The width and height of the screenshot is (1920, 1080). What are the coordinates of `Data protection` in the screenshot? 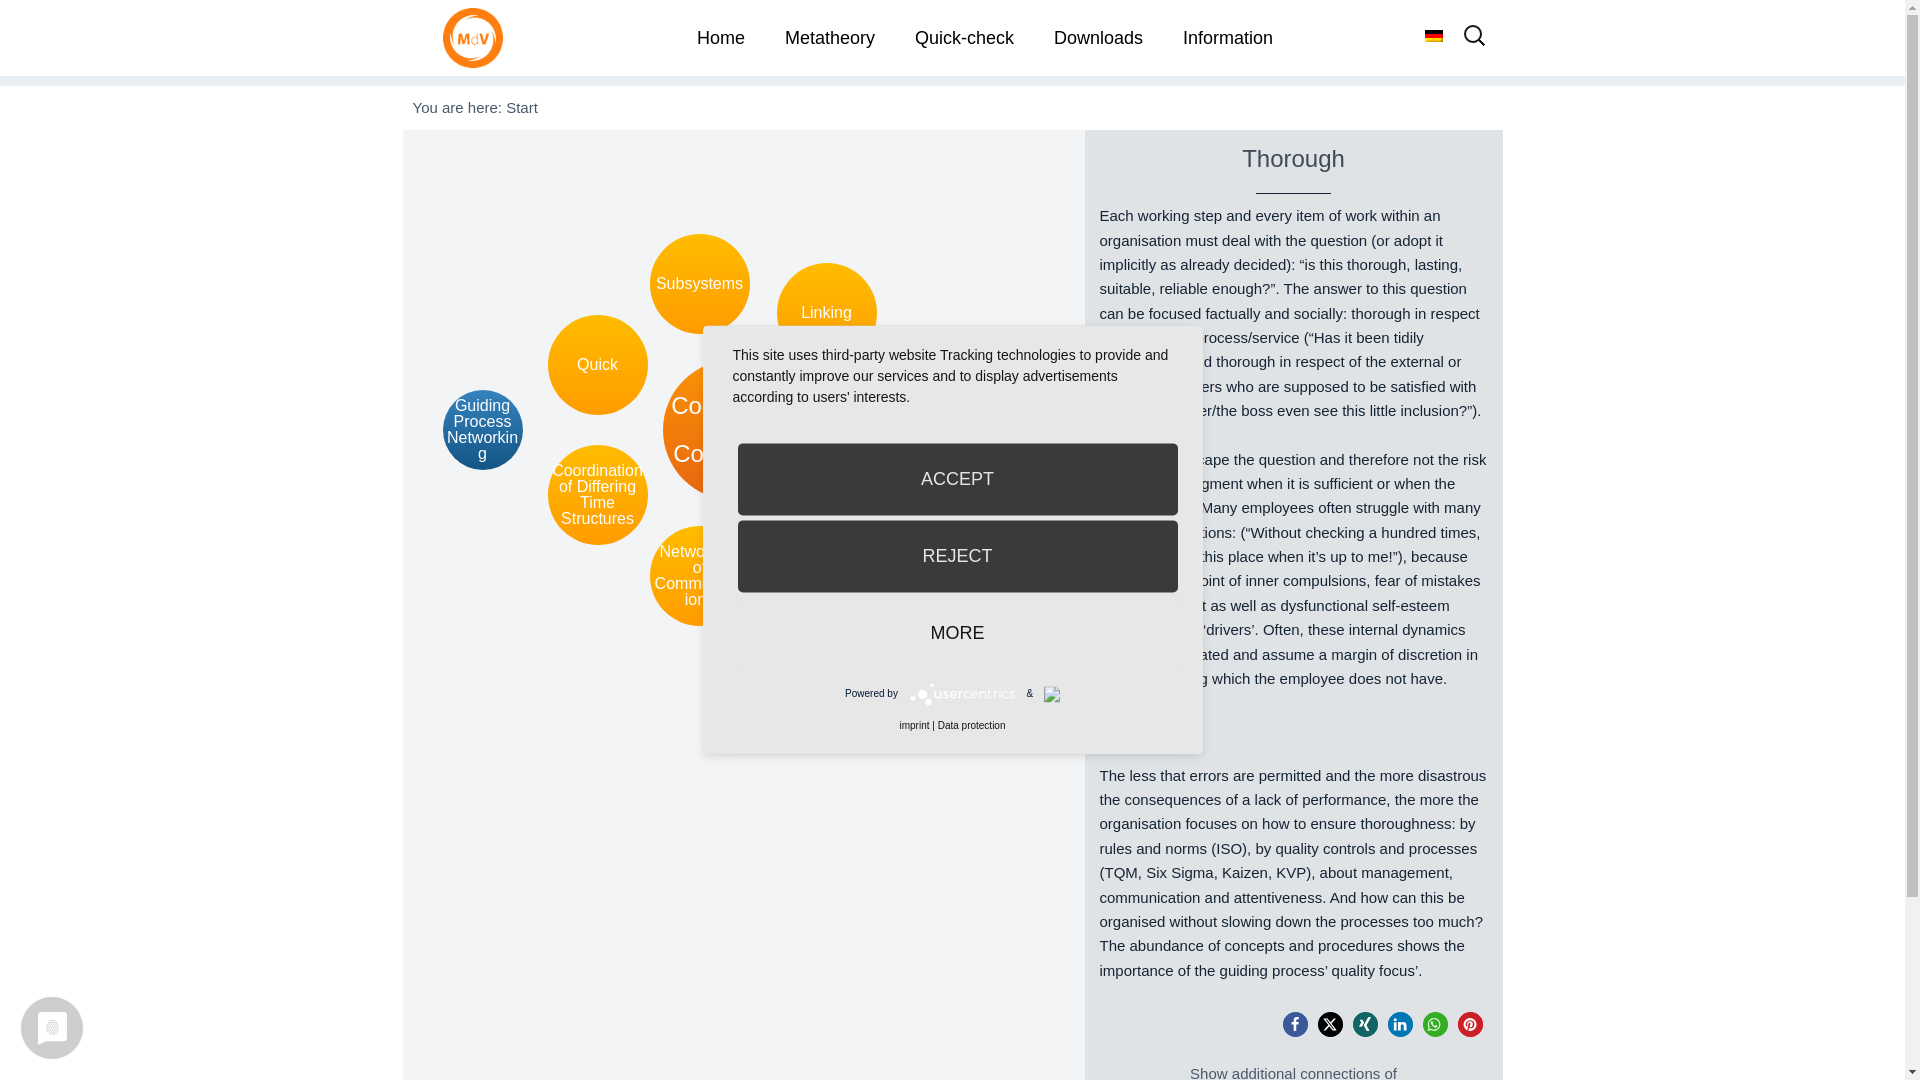 It's located at (972, 726).